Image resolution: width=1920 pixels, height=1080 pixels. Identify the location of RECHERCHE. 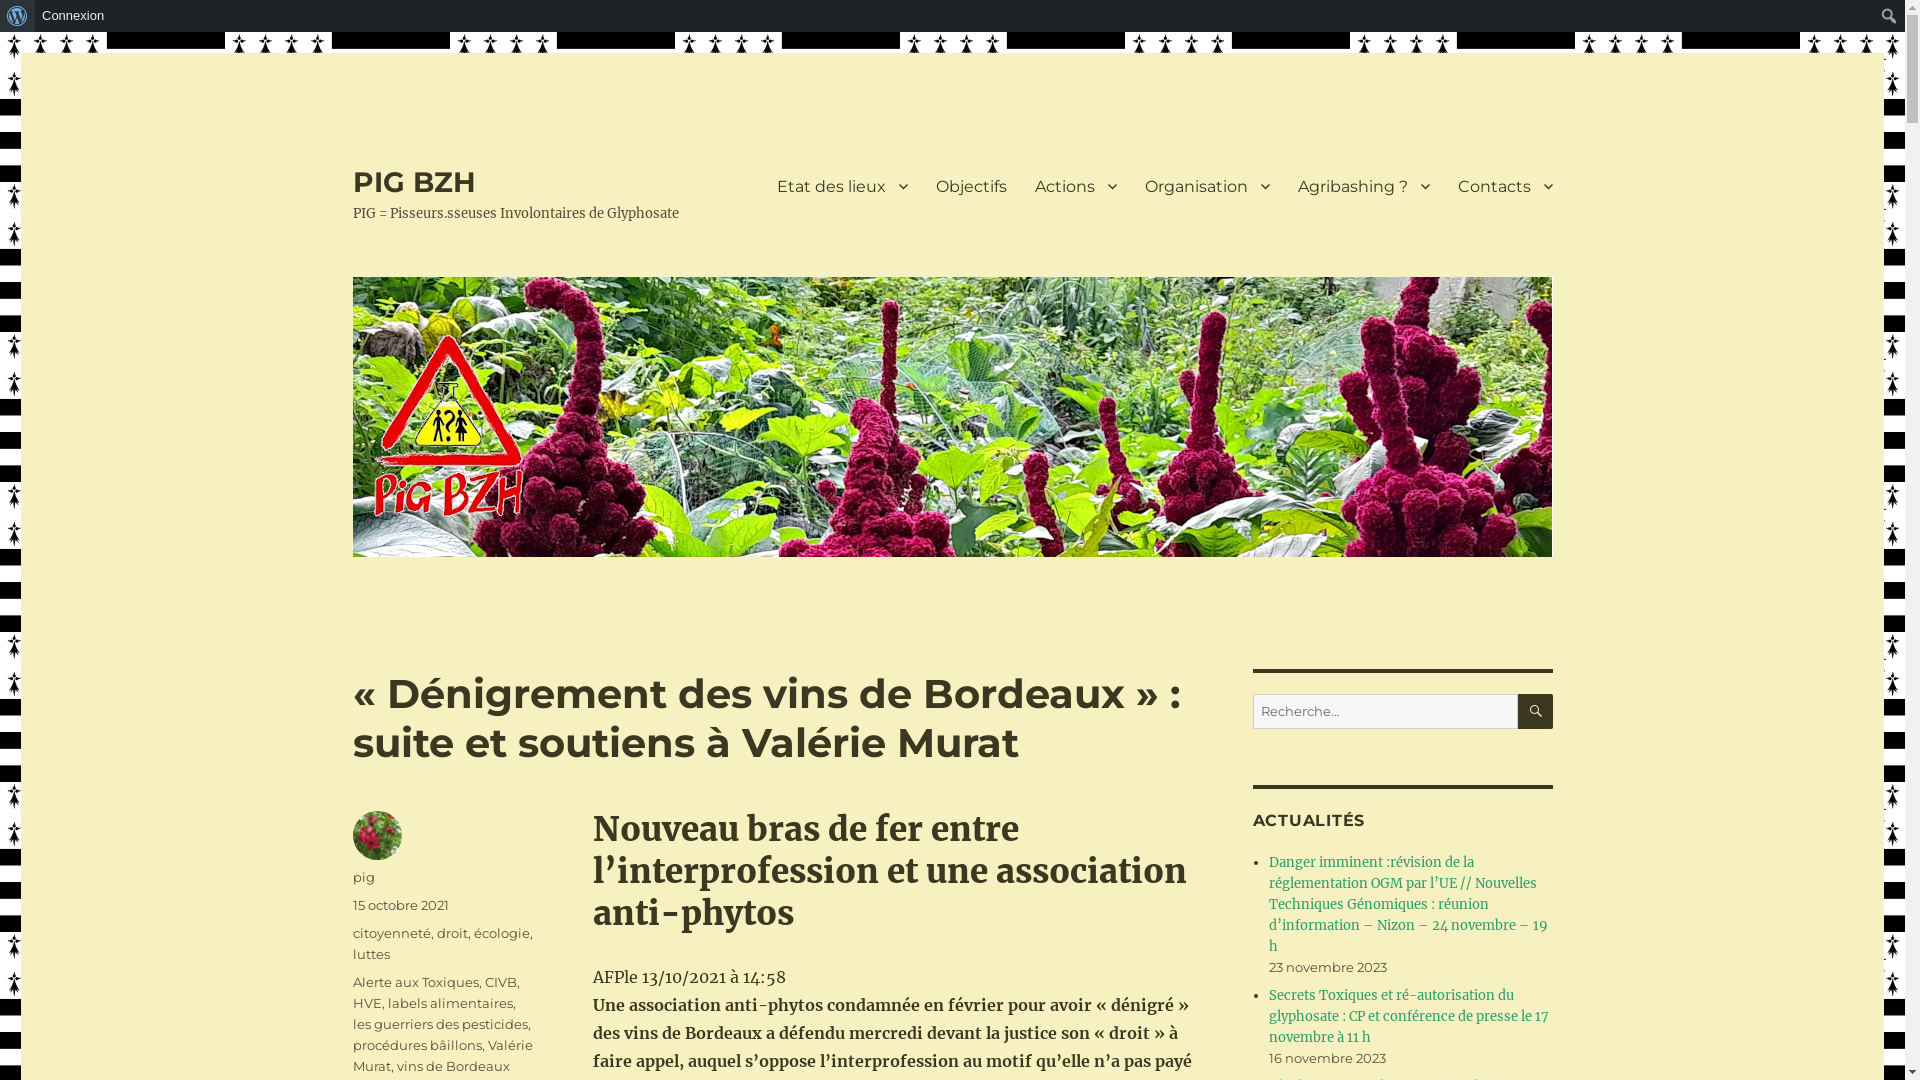
(1536, 712).